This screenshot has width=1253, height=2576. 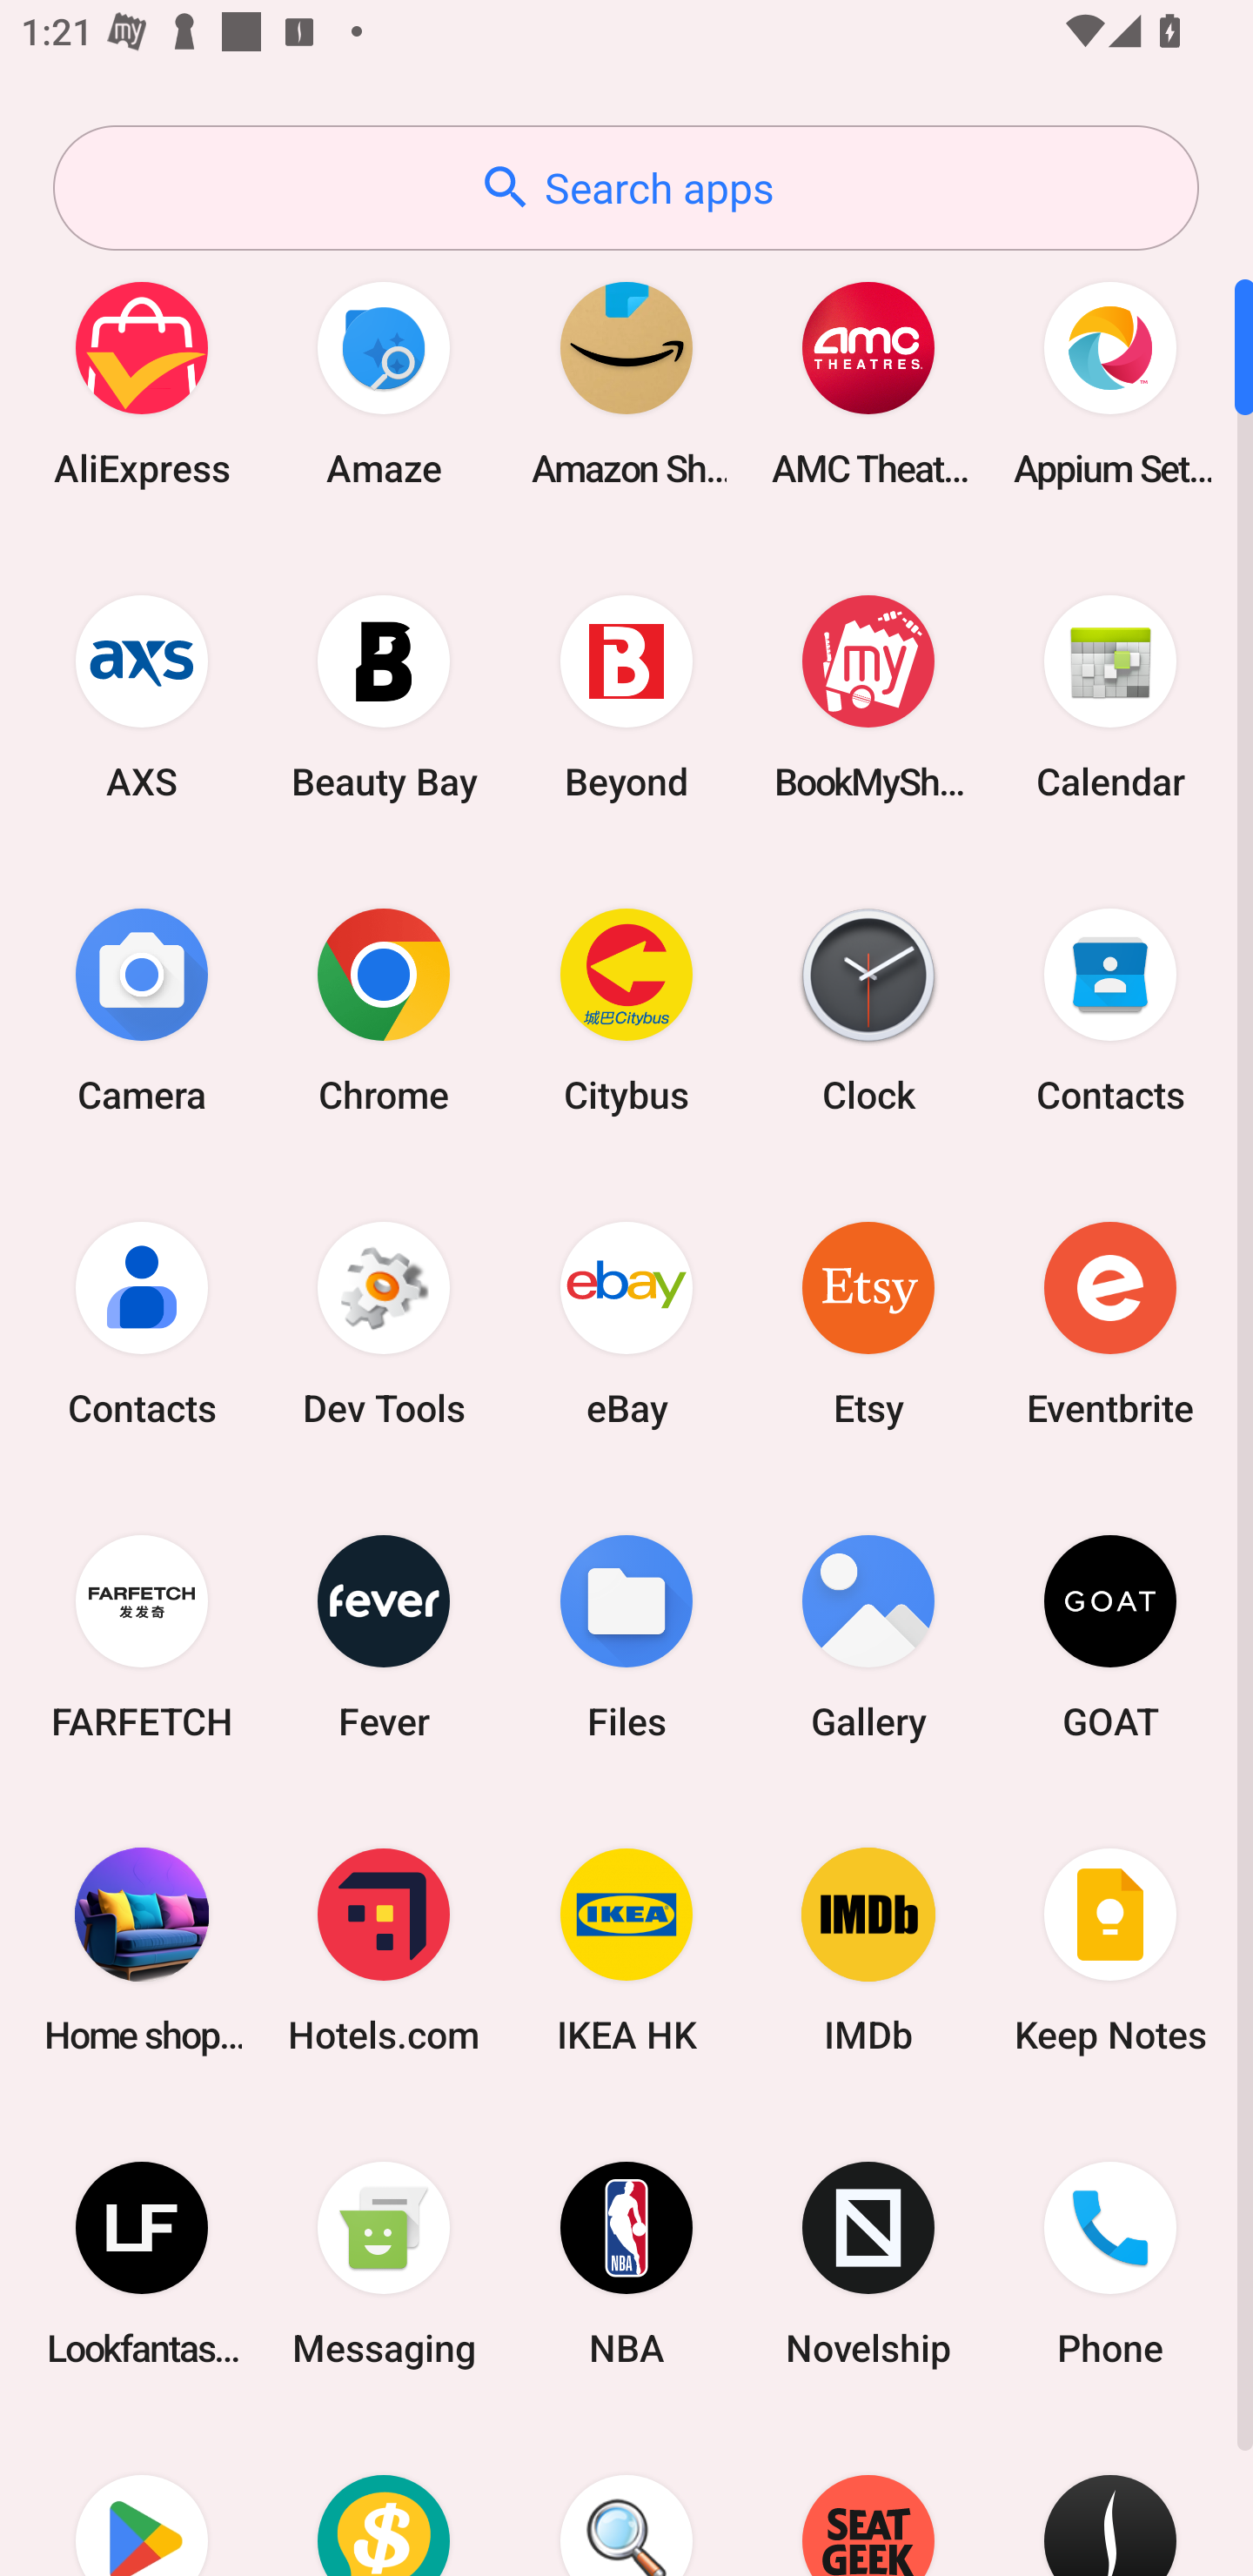 I want to click on BookMyShow, so click(x=868, y=696).